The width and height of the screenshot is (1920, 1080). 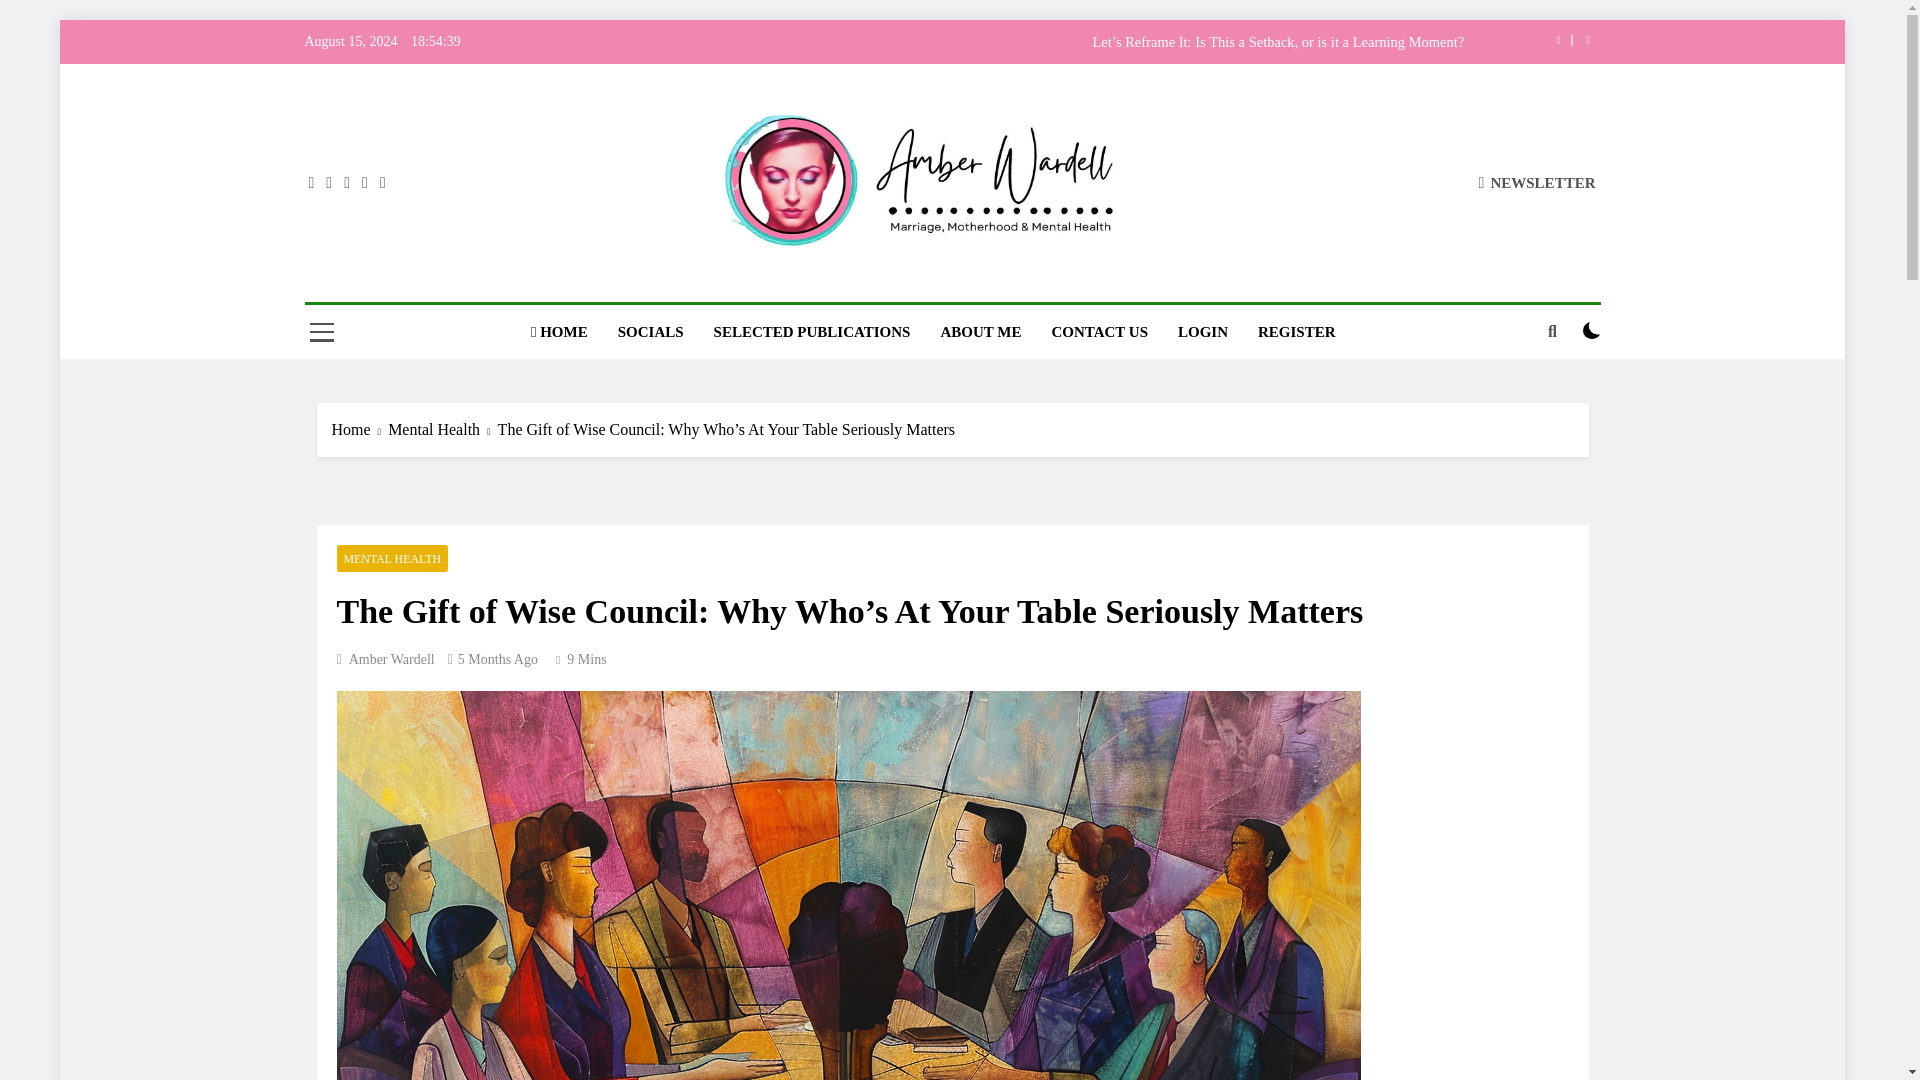 What do you see at coordinates (1100, 331) in the screenshot?
I see `CONTACT US` at bounding box center [1100, 331].